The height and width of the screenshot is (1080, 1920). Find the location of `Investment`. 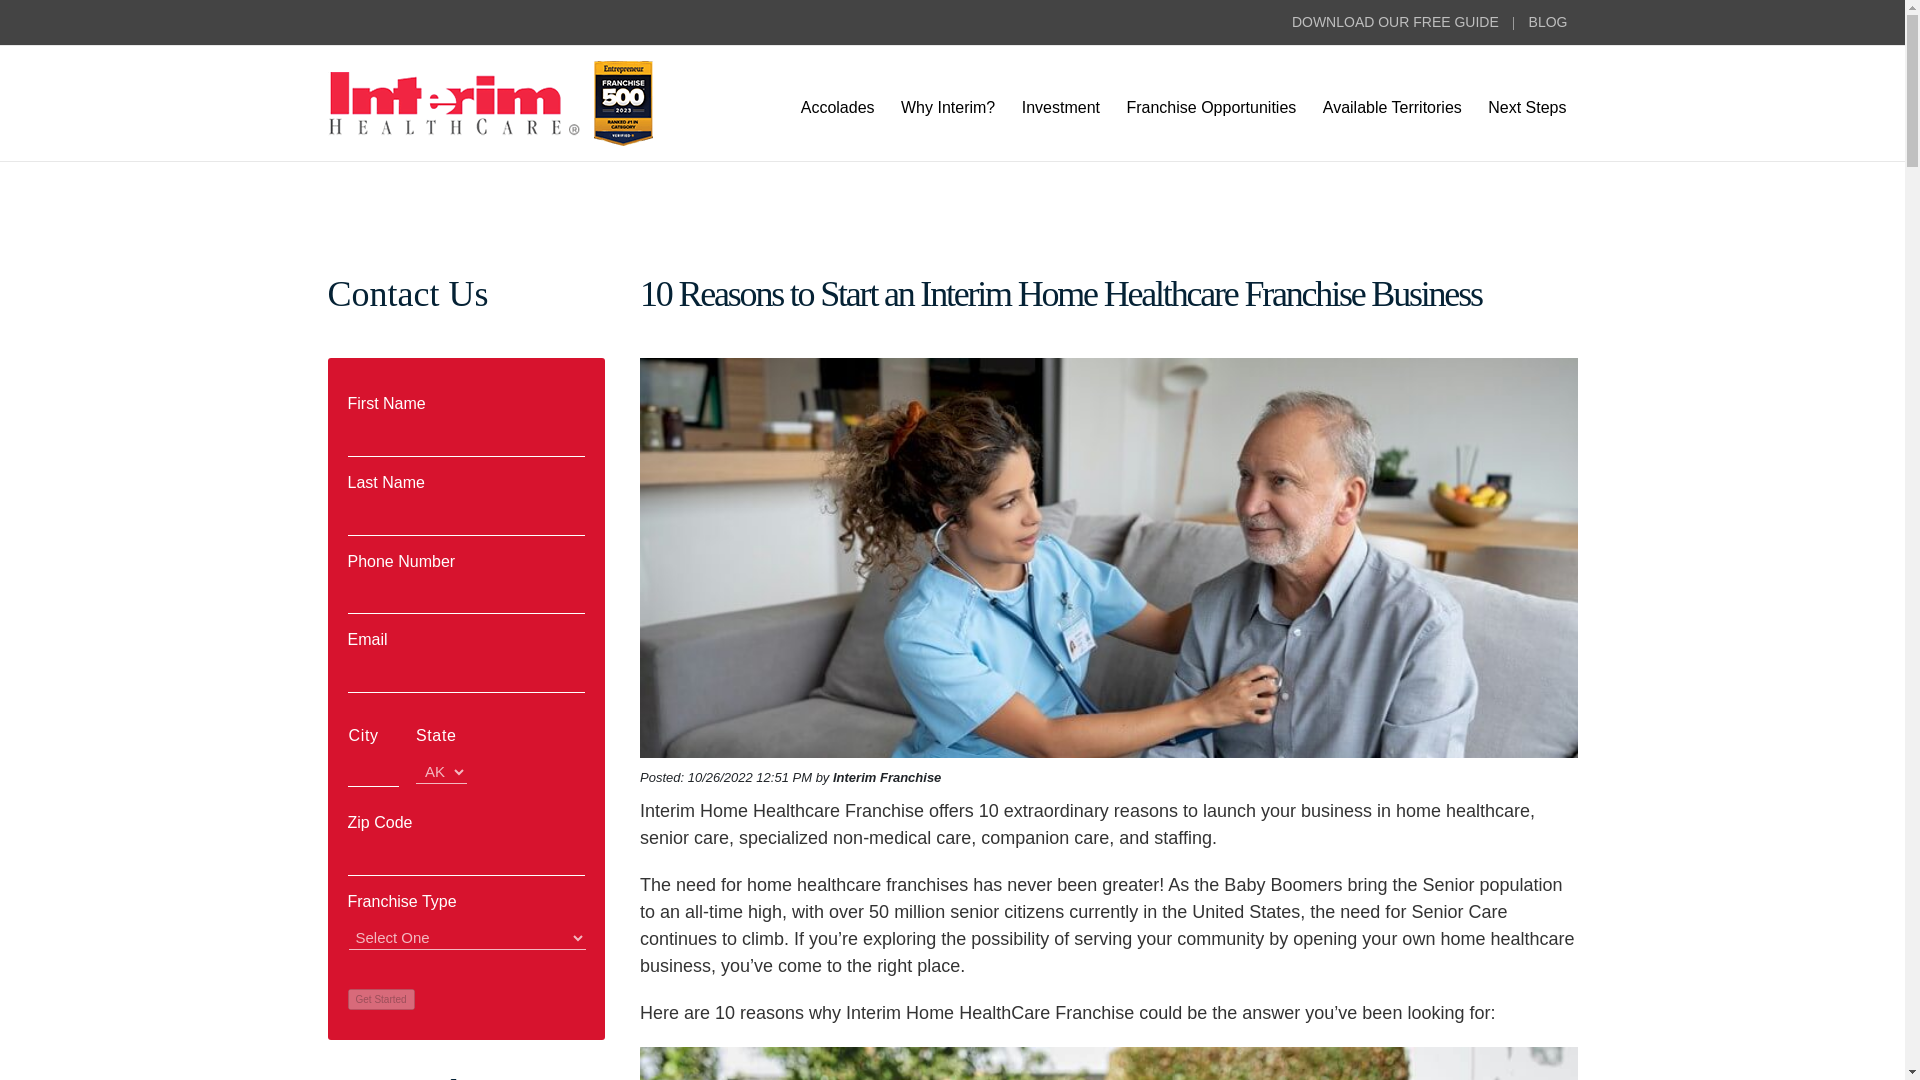

Investment is located at coordinates (1061, 105).